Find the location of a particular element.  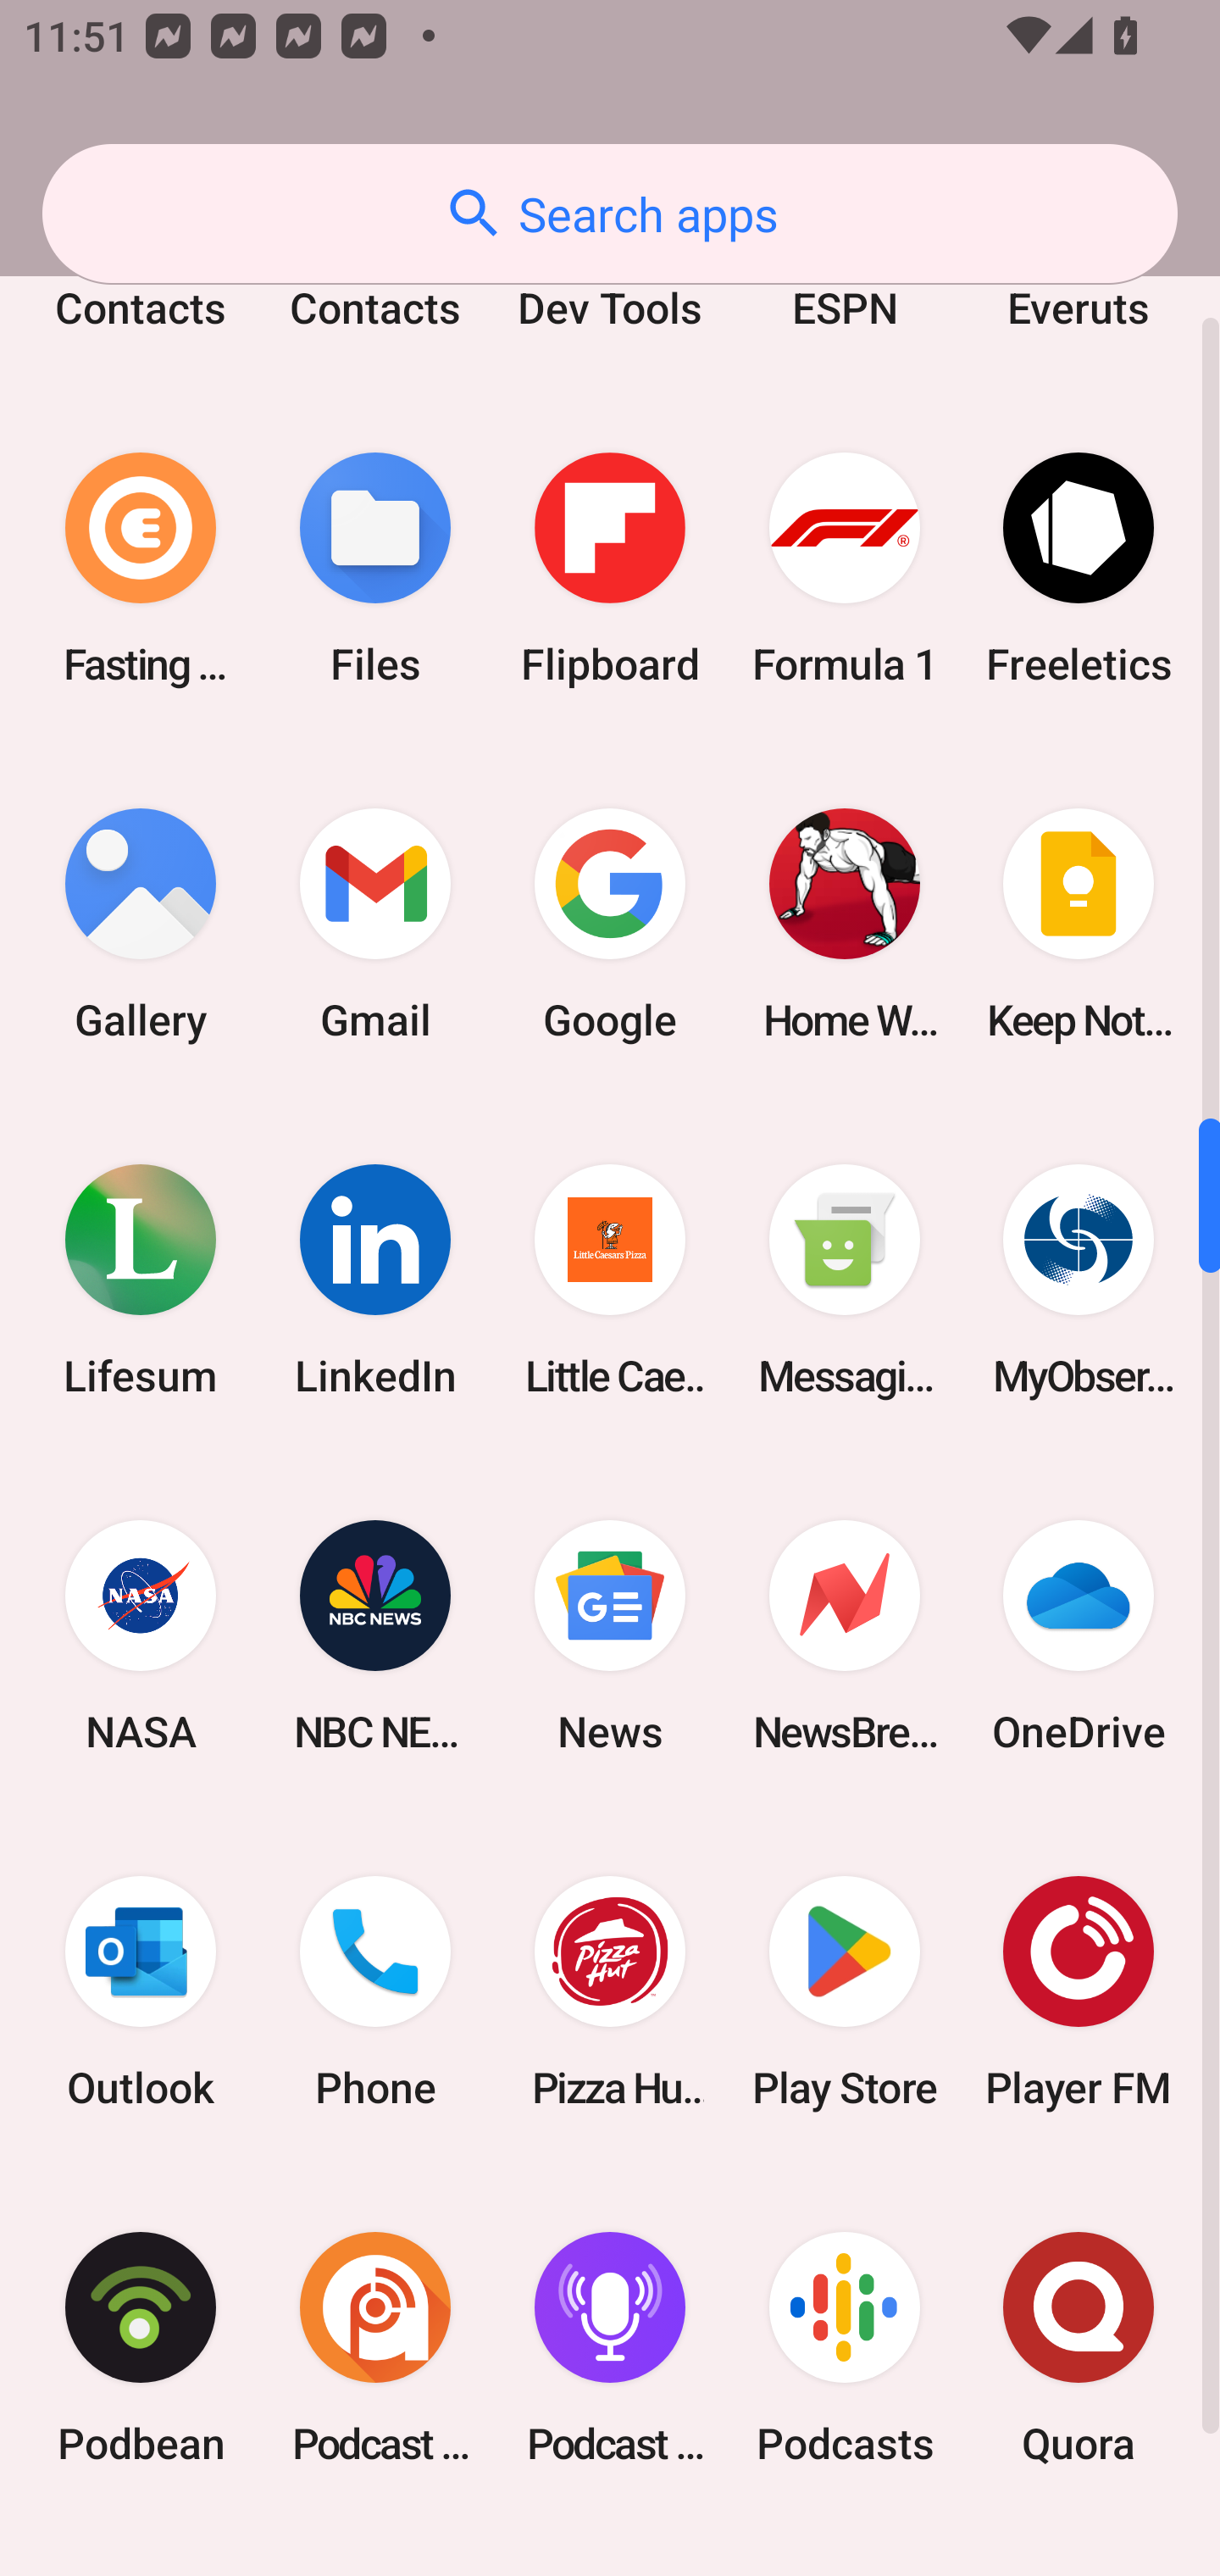

Messaging is located at coordinates (844, 1280).